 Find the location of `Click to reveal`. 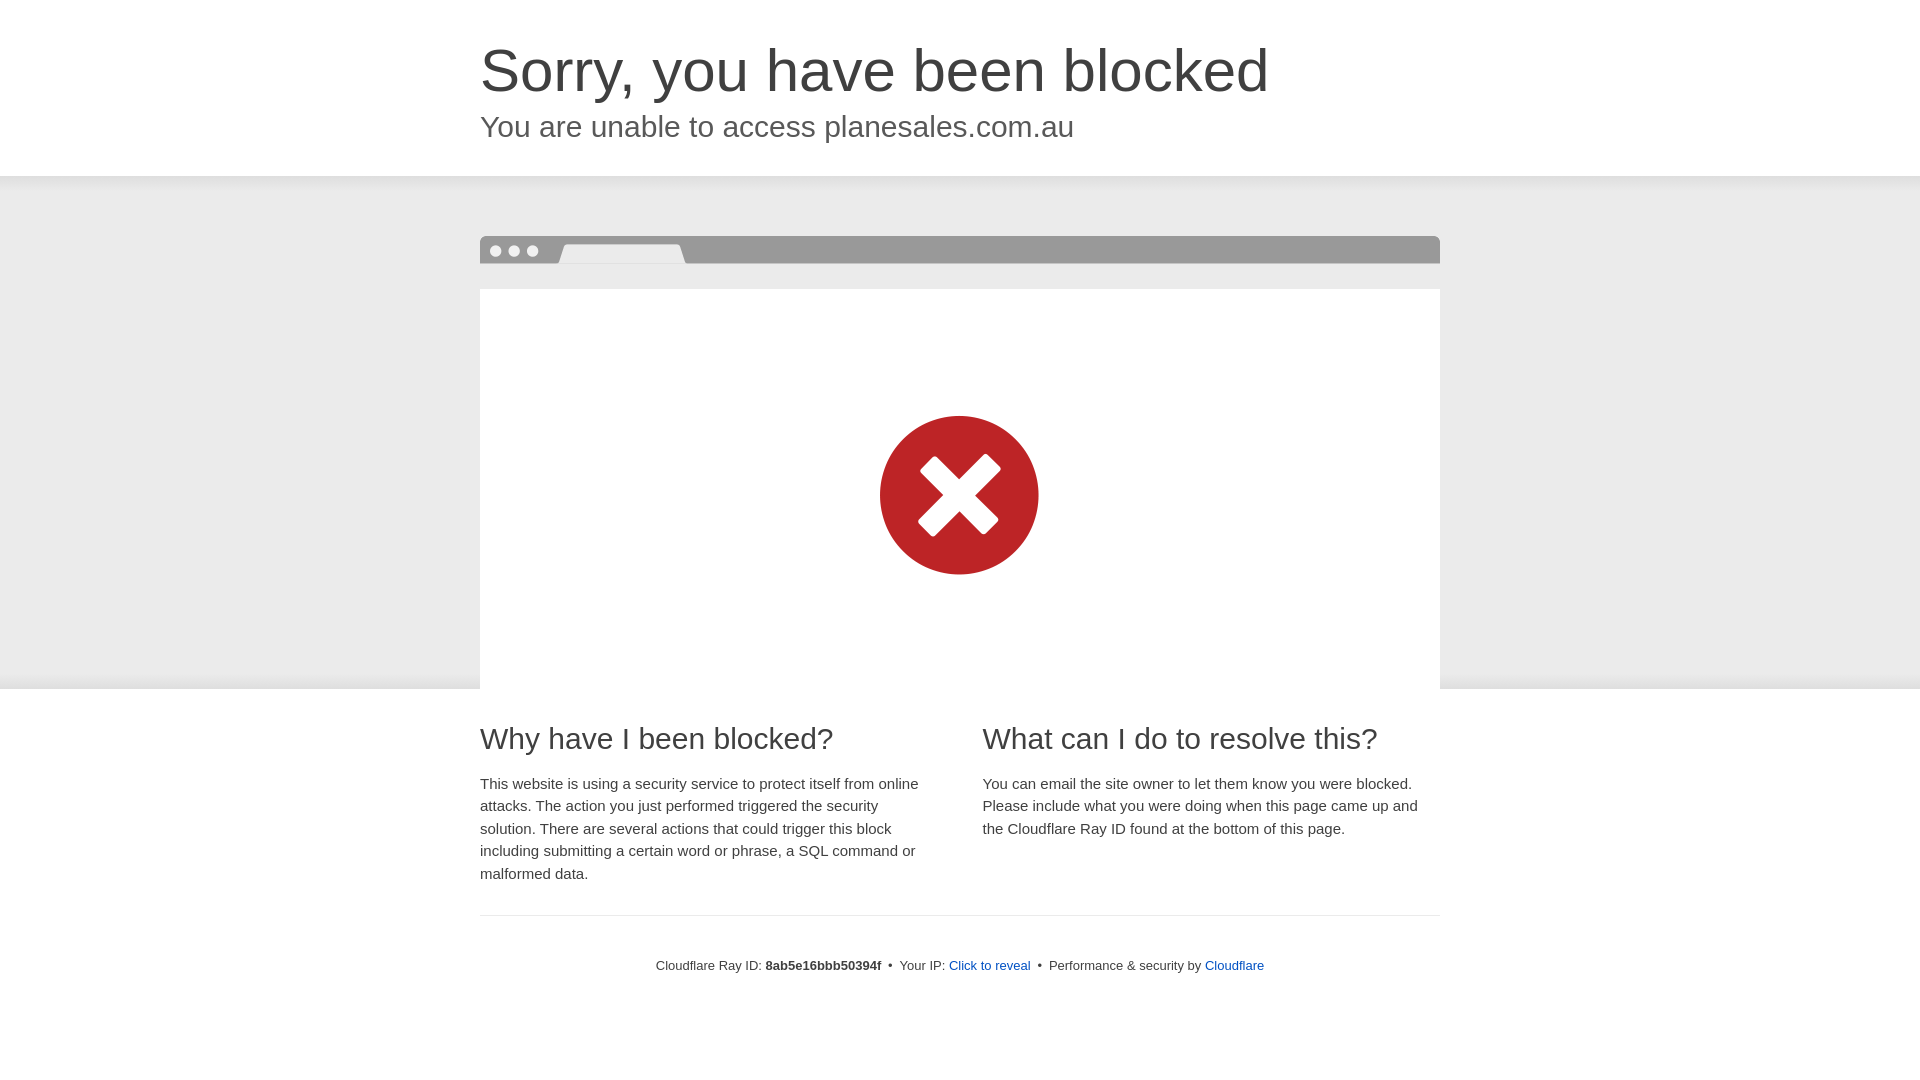

Click to reveal is located at coordinates (990, 966).